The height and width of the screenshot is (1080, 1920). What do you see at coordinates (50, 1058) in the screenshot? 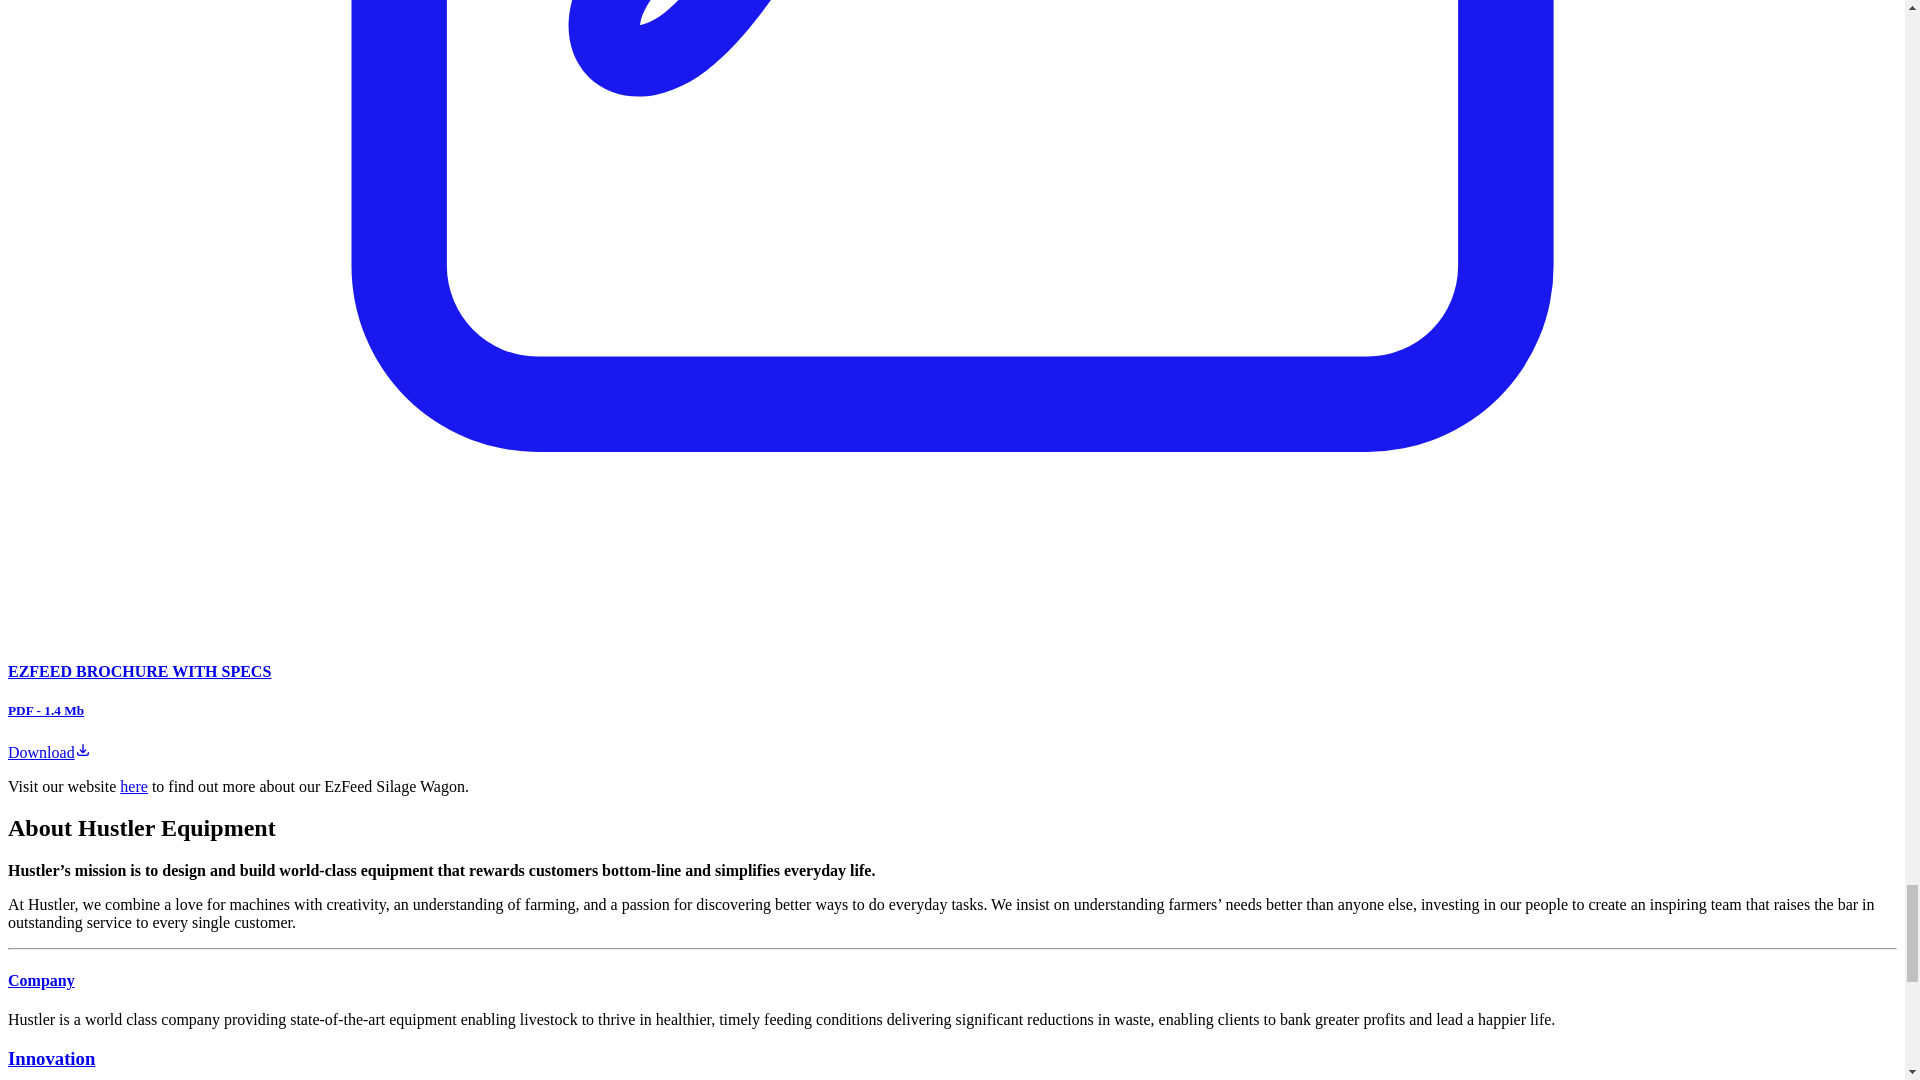
I see `Innovation` at bounding box center [50, 1058].